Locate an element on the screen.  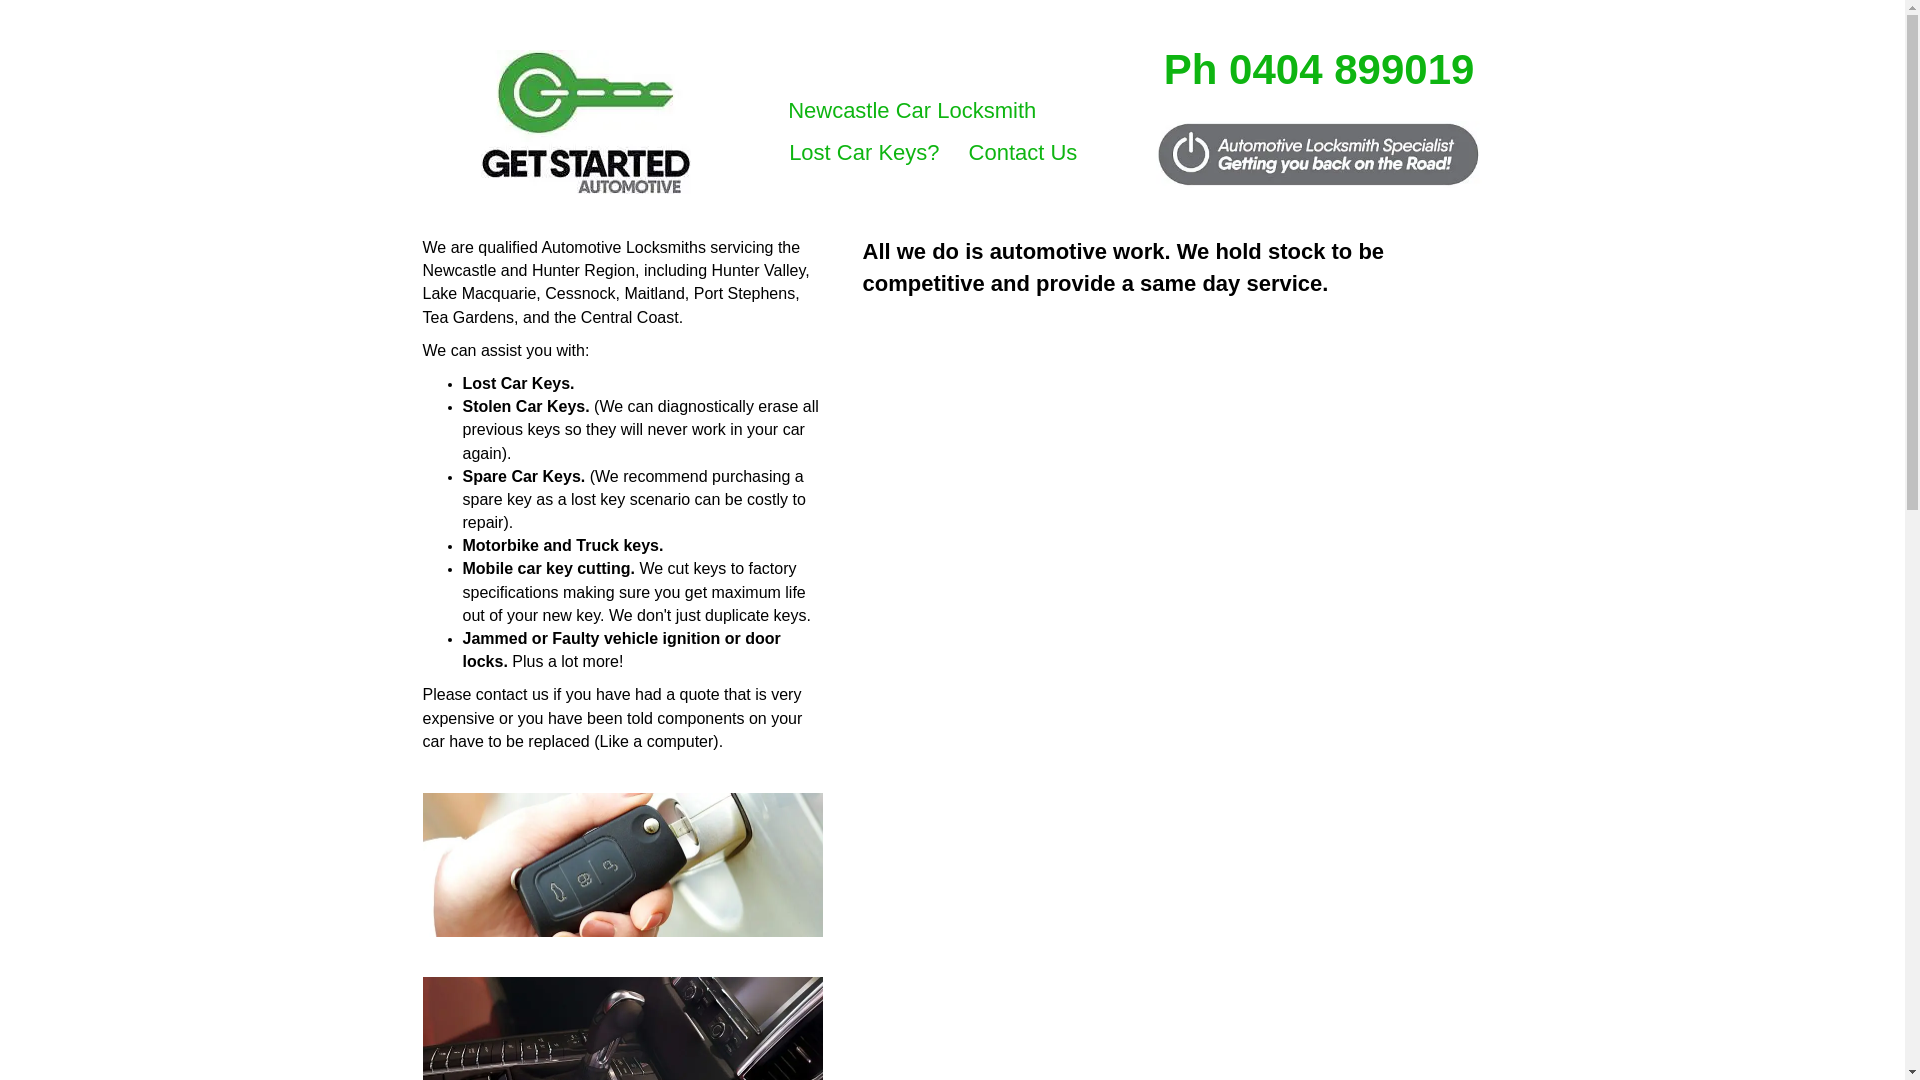
Get-Started-Logo_opt is located at coordinates (586, 123).